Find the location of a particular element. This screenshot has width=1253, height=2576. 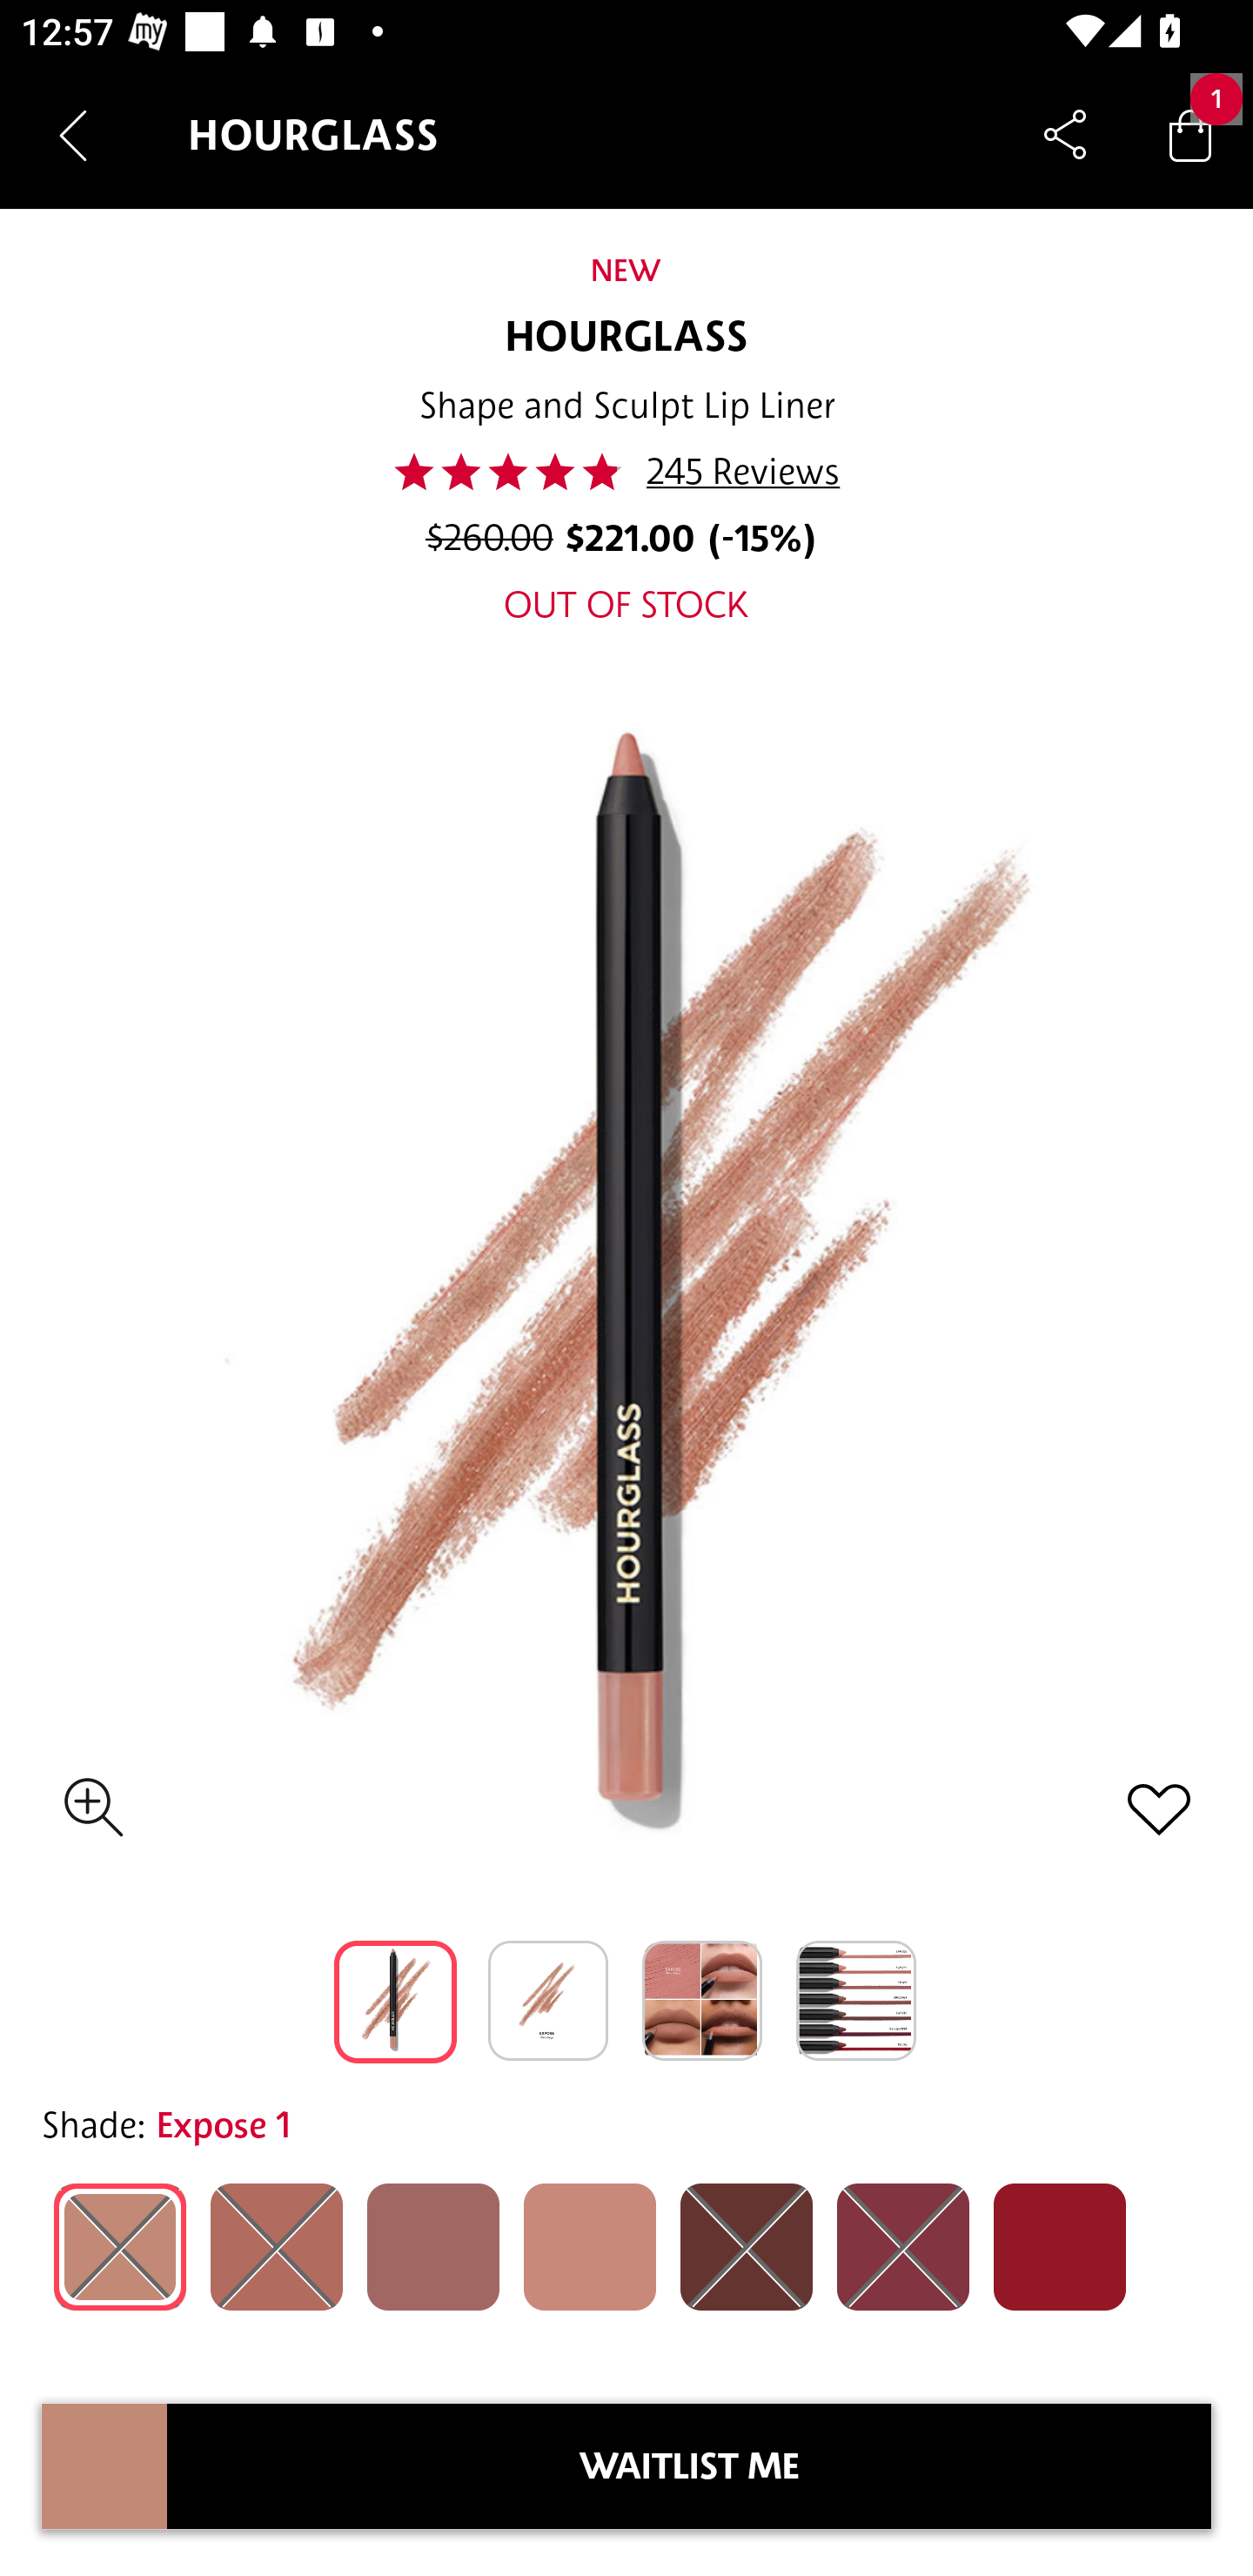

Bag is located at coordinates (1190, 134).